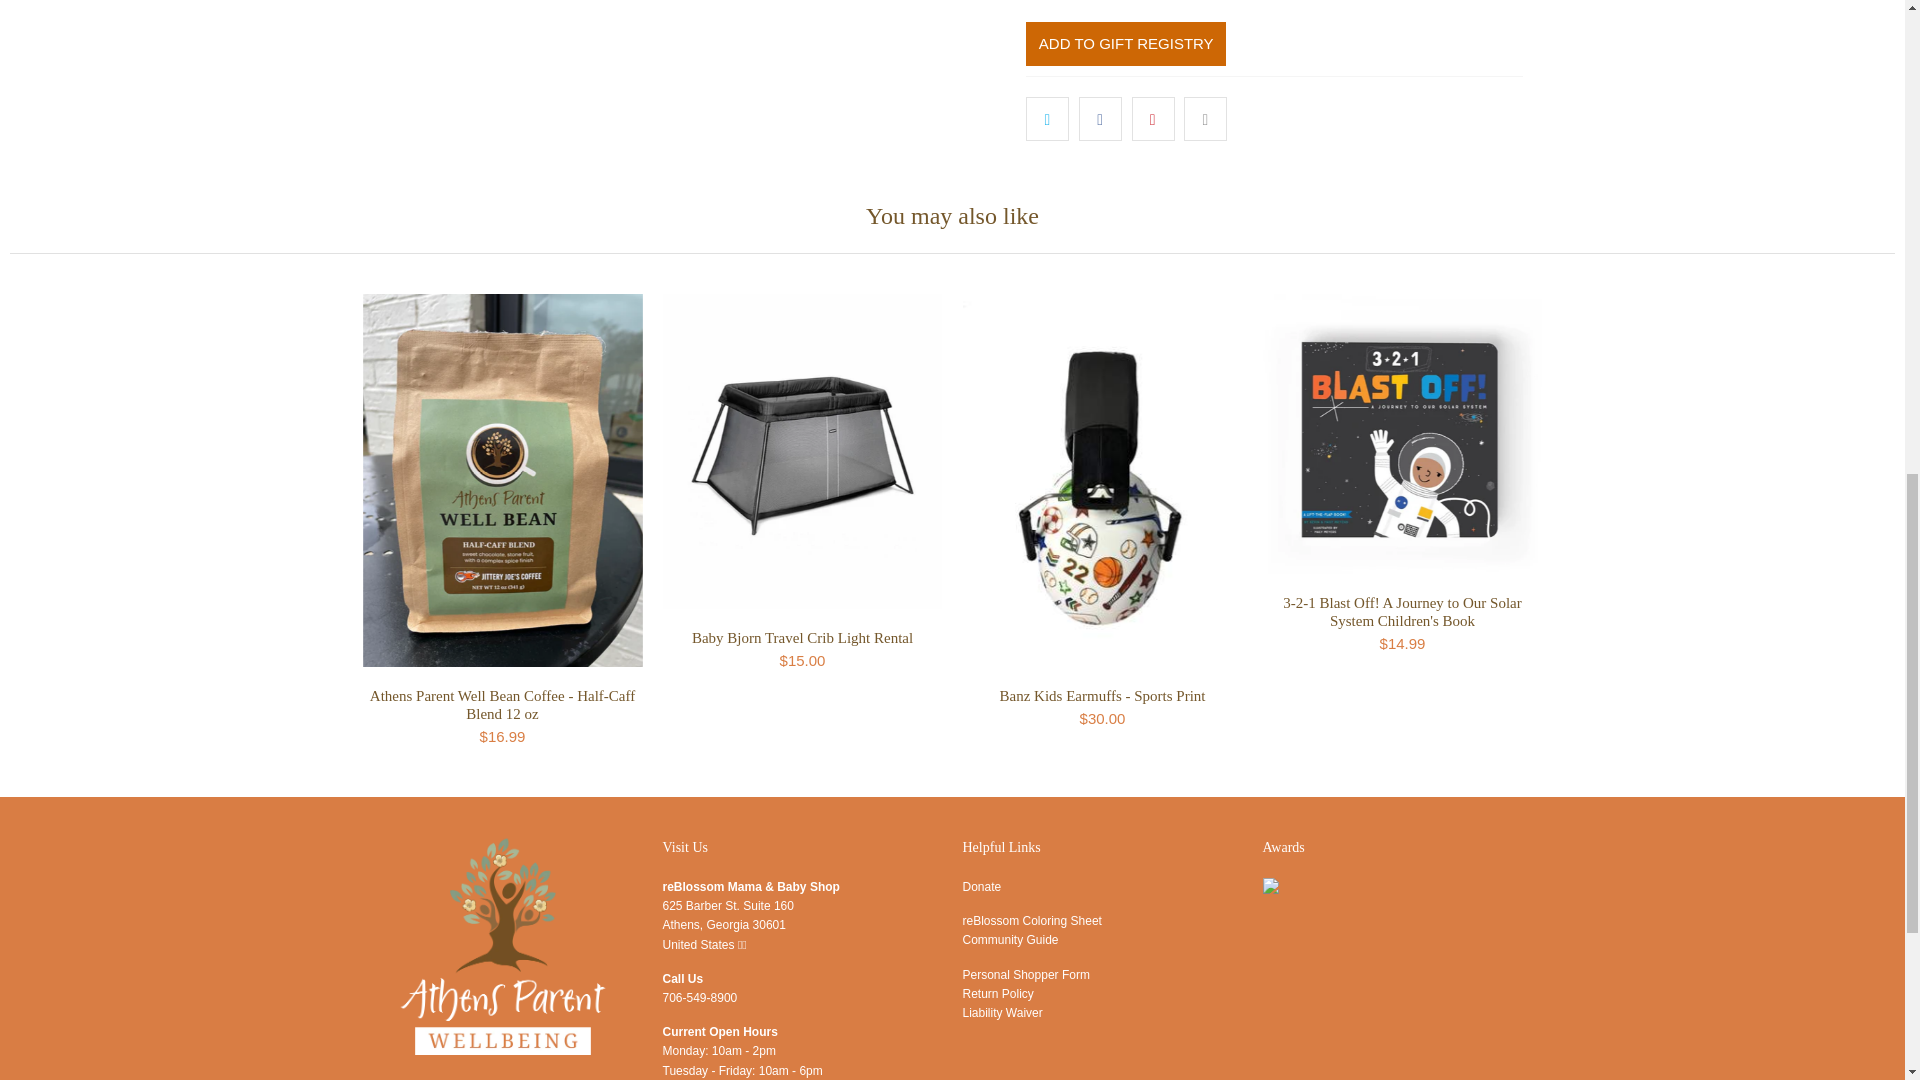  What do you see at coordinates (1024, 974) in the screenshot?
I see `Personal Shopper` at bounding box center [1024, 974].